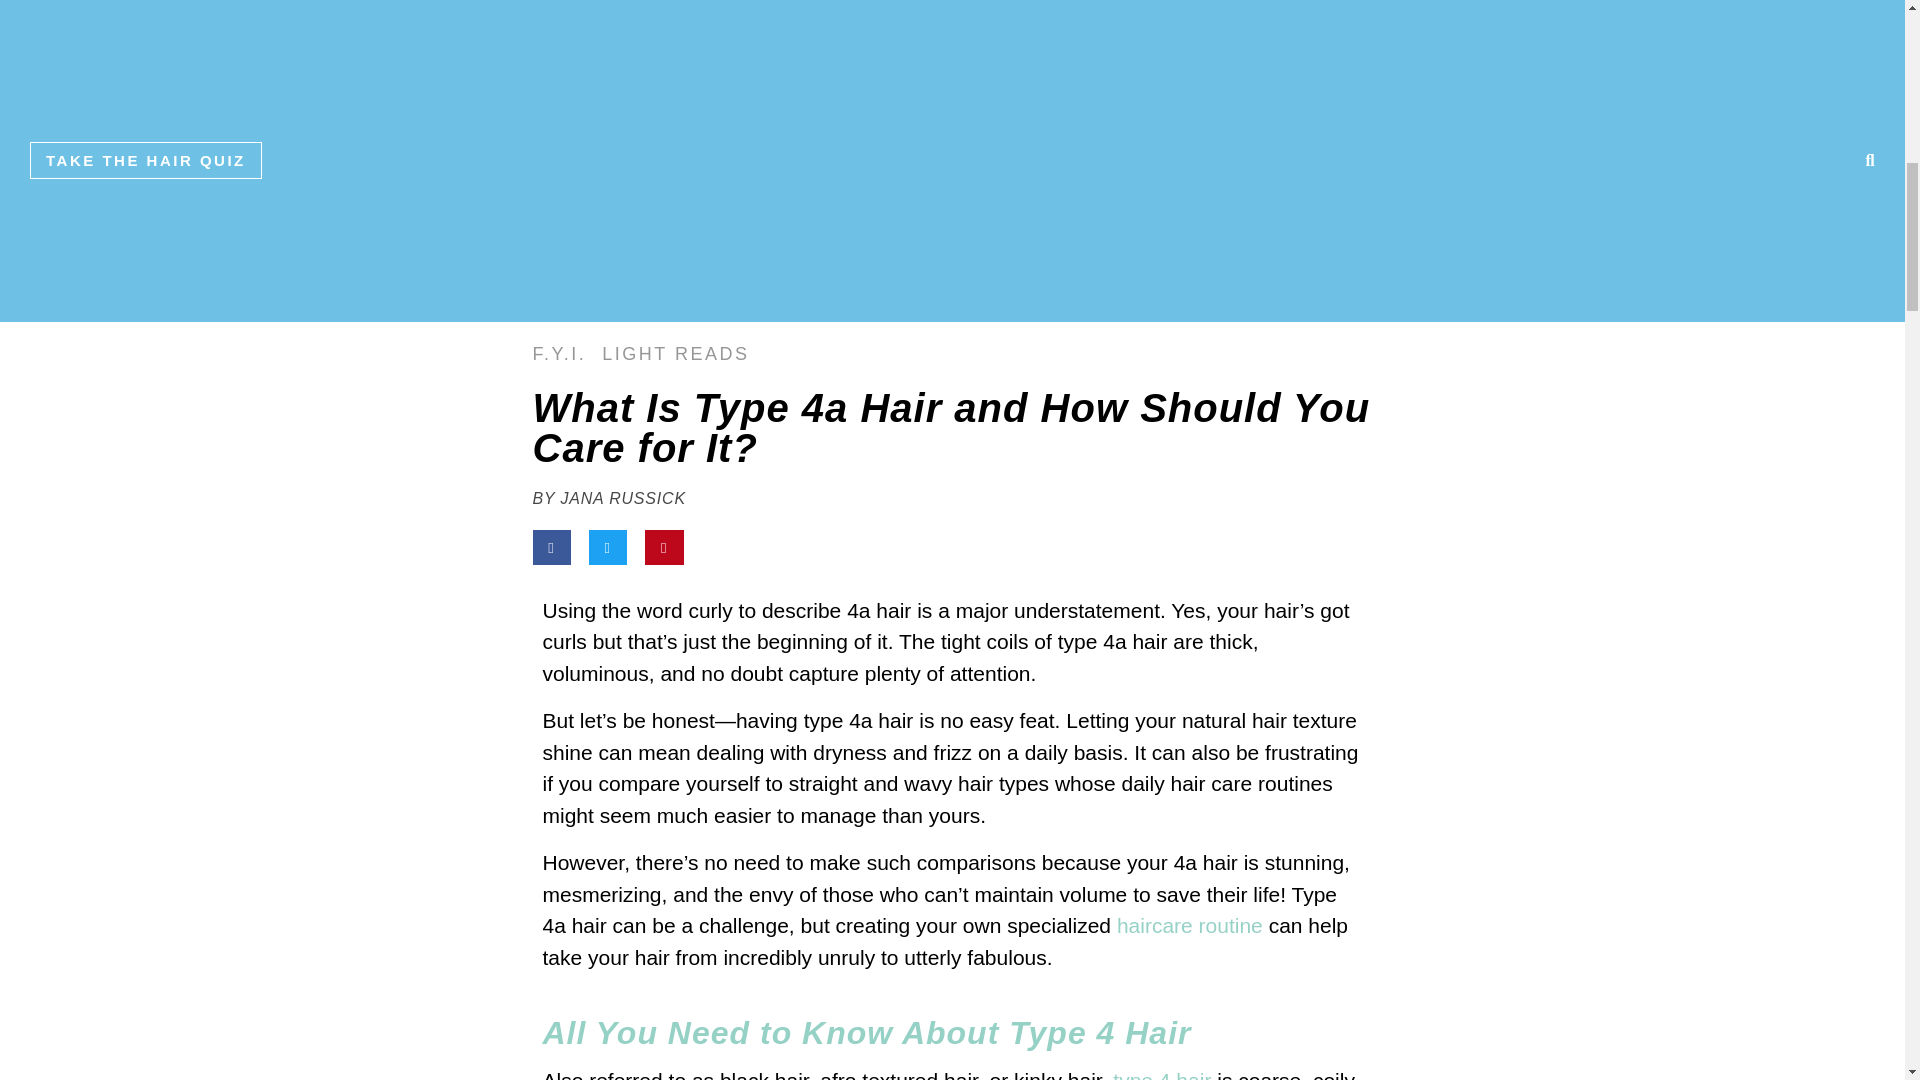 This screenshot has width=1920, height=1080. I want to click on F.Y.I., so click(558, 354).